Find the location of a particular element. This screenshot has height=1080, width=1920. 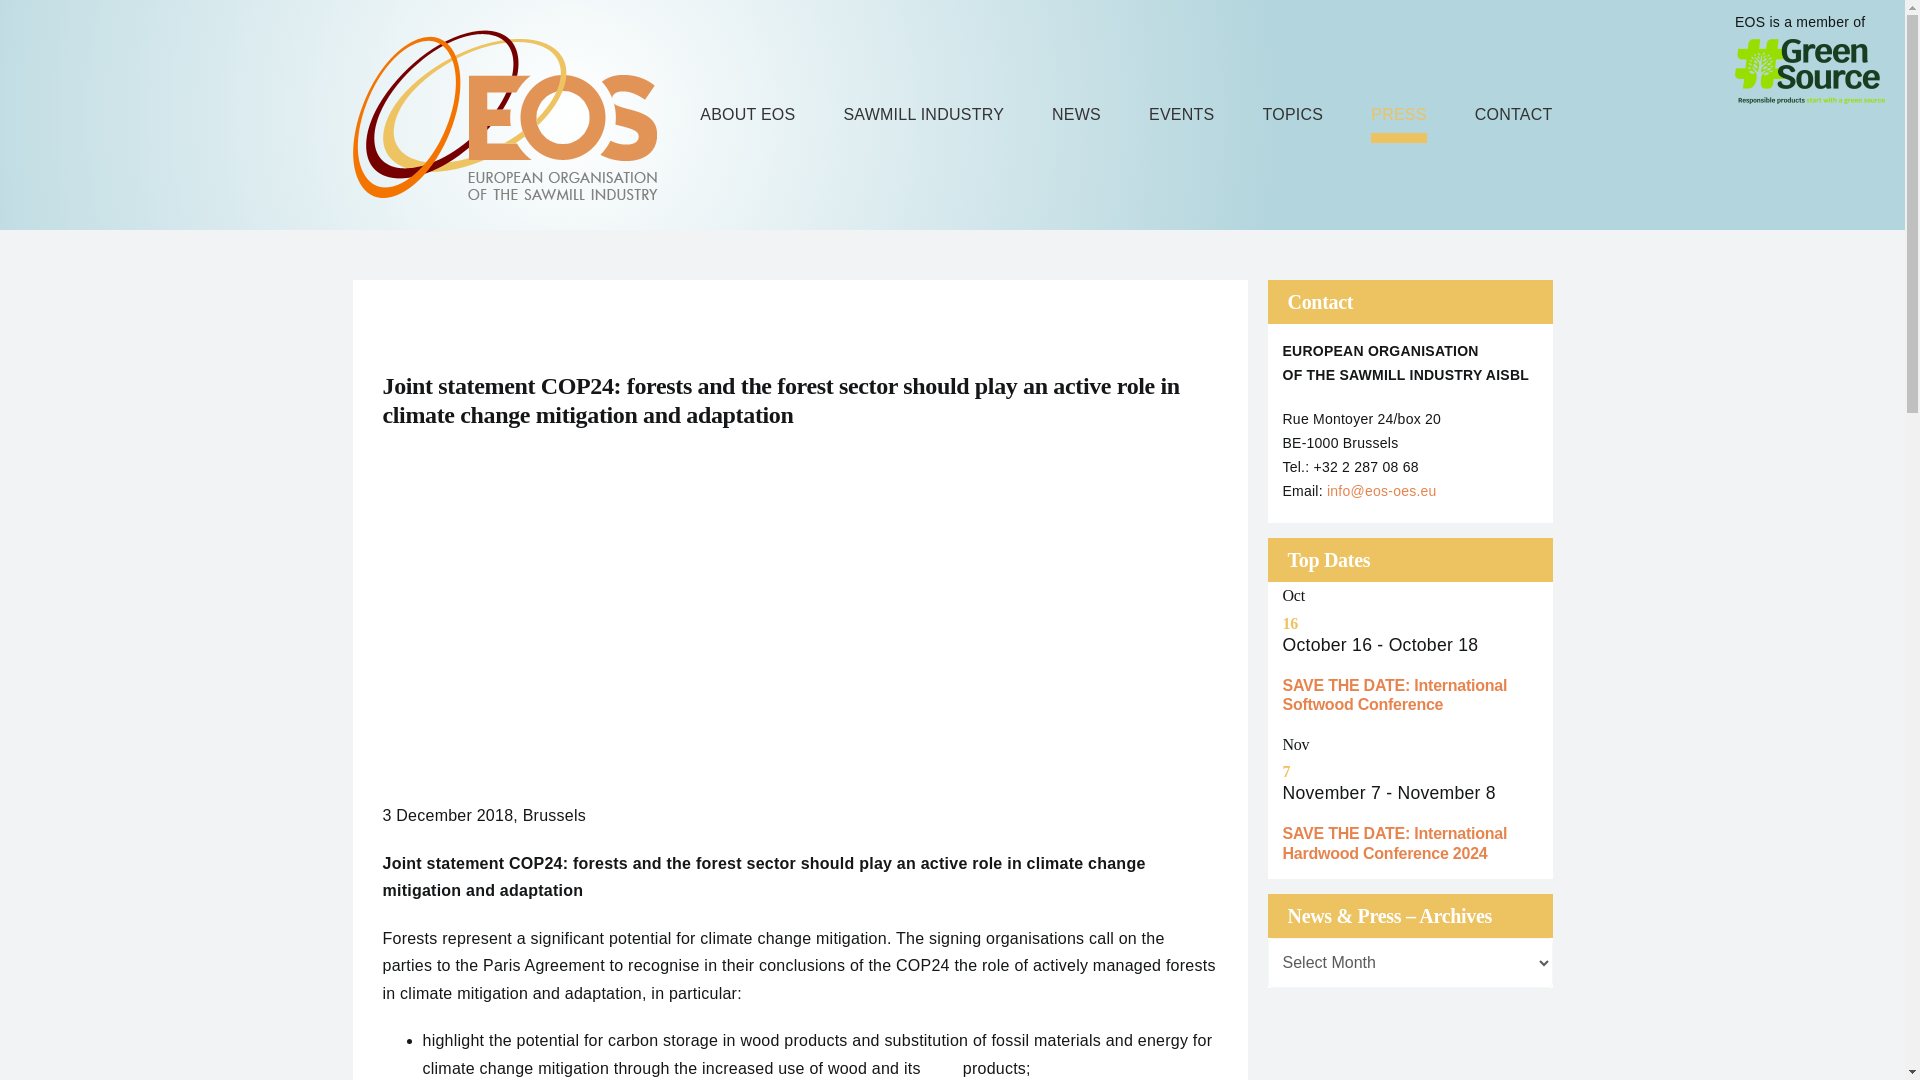

SAWMILL INDUSTRY is located at coordinates (923, 114).